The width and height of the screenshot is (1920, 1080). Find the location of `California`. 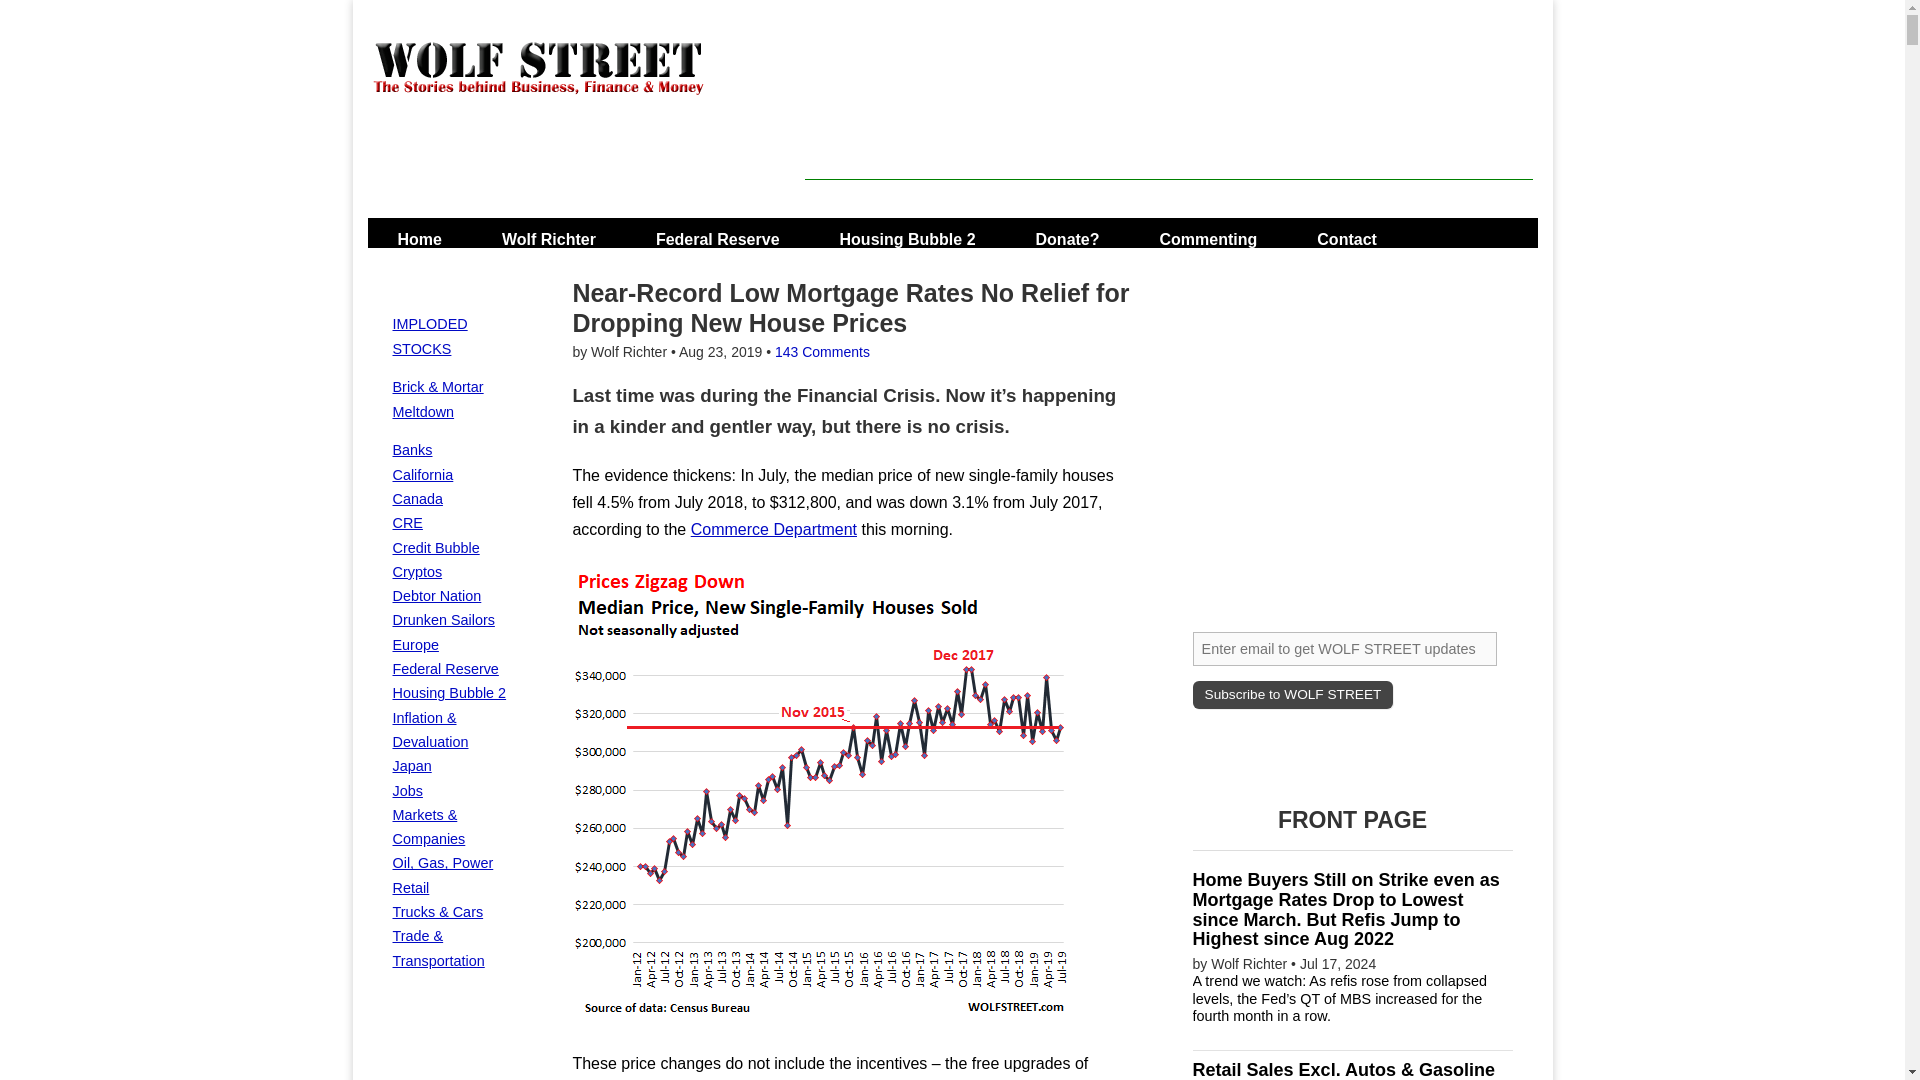

California is located at coordinates (422, 474).